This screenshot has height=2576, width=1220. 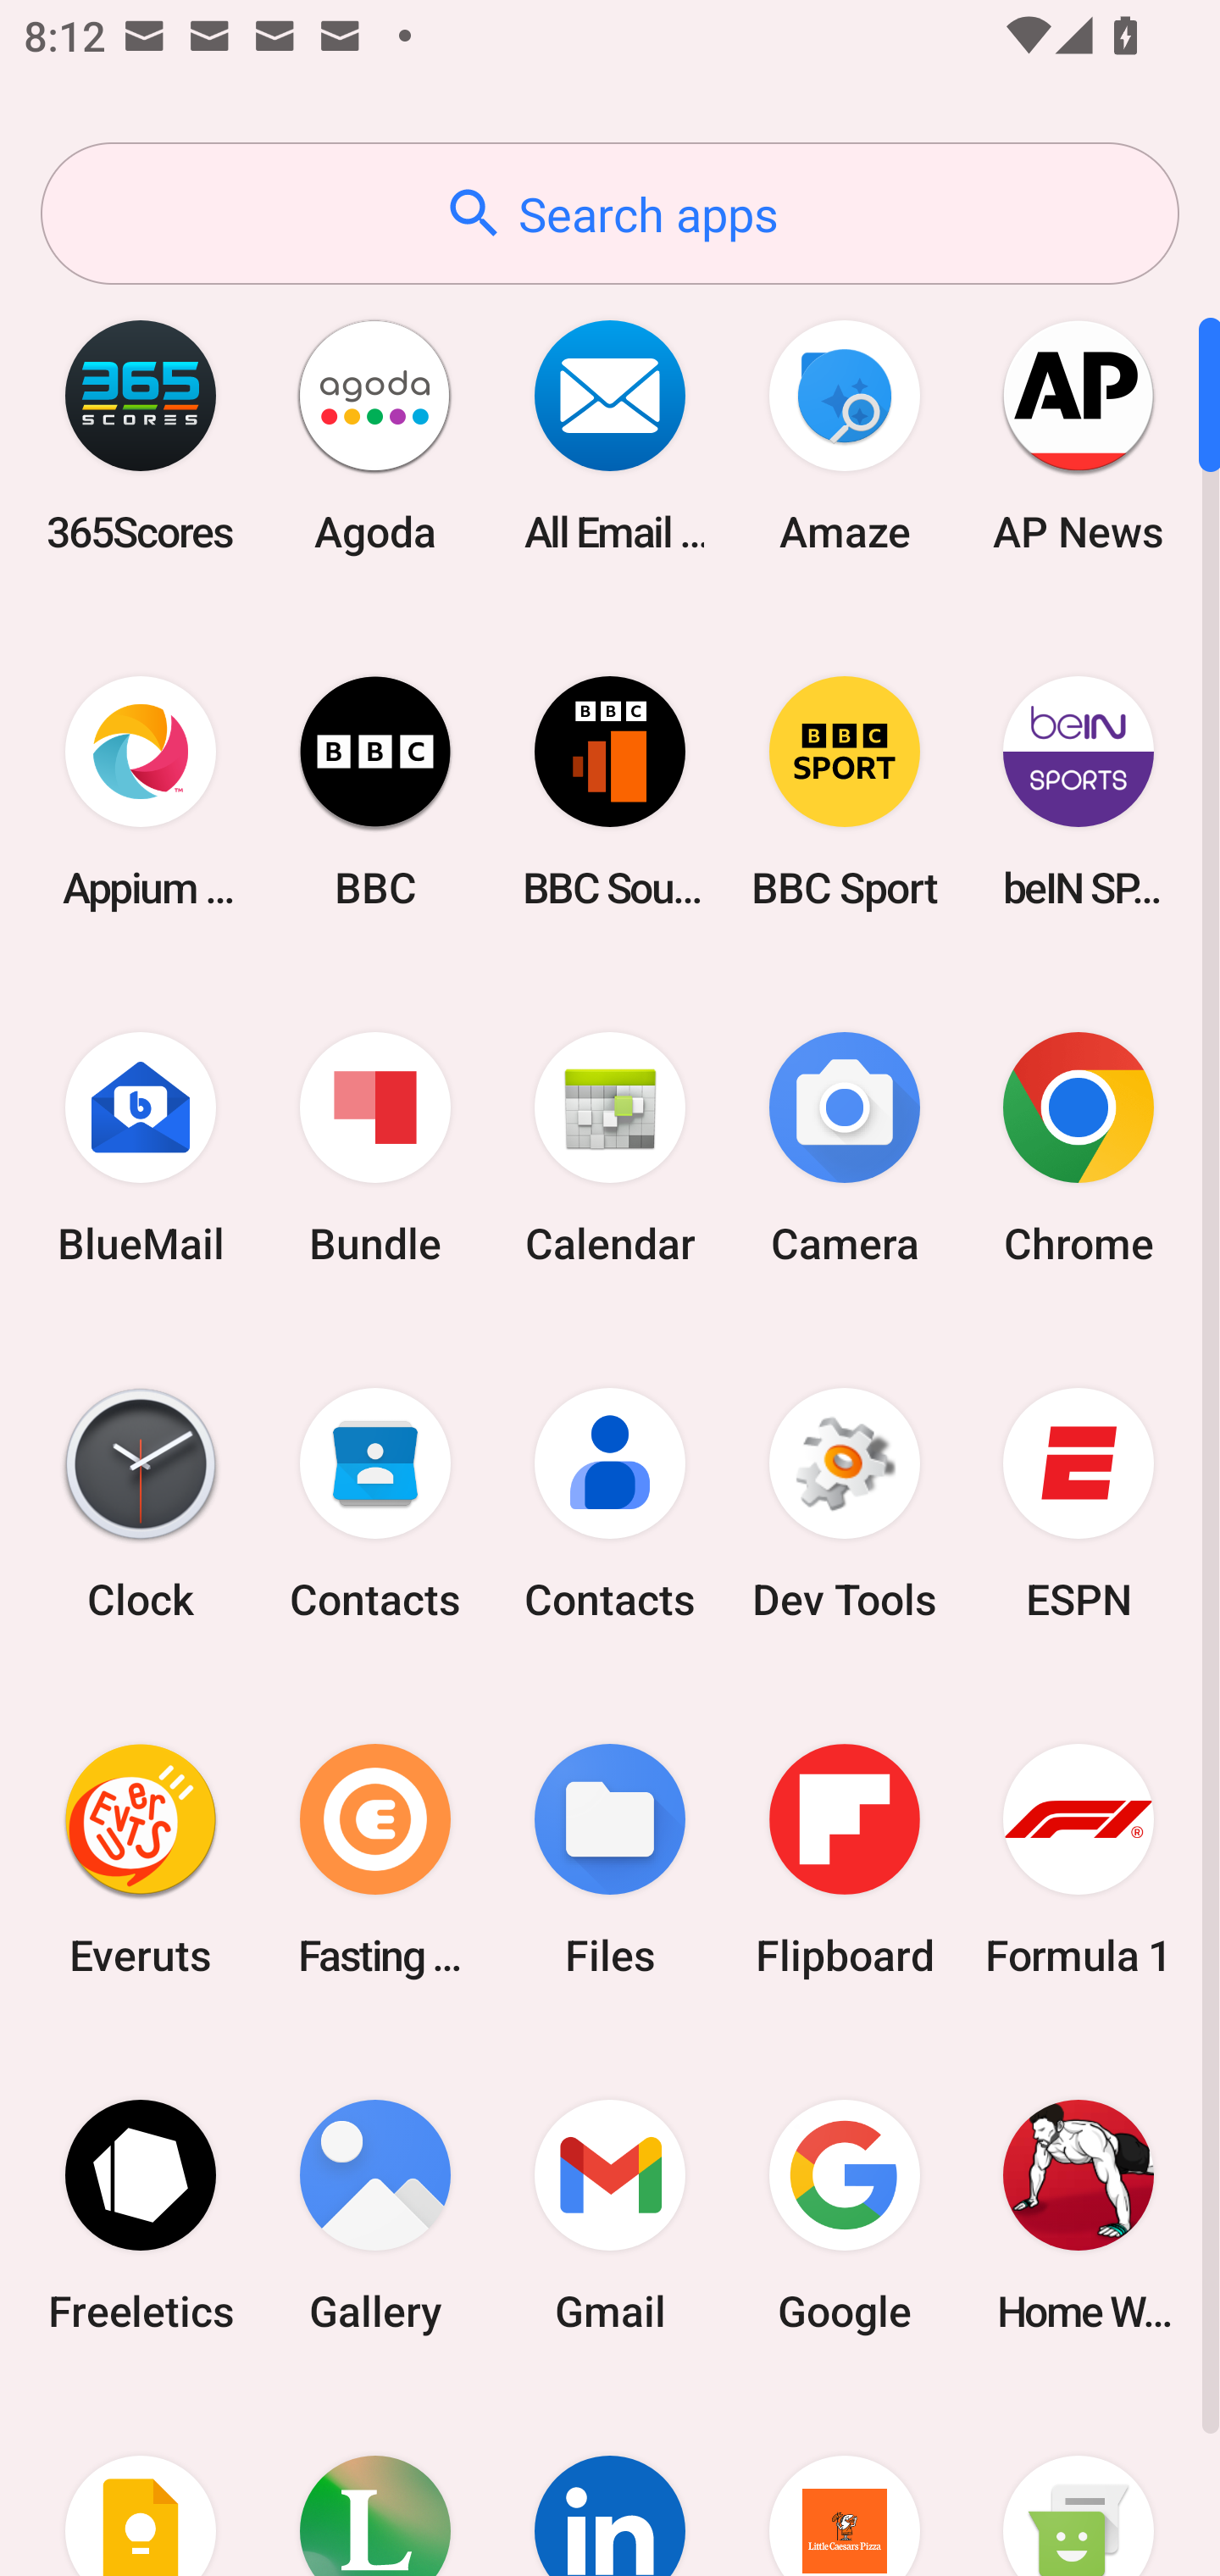 What do you see at coordinates (375, 2484) in the screenshot?
I see `Lifesum` at bounding box center [375, 2484].